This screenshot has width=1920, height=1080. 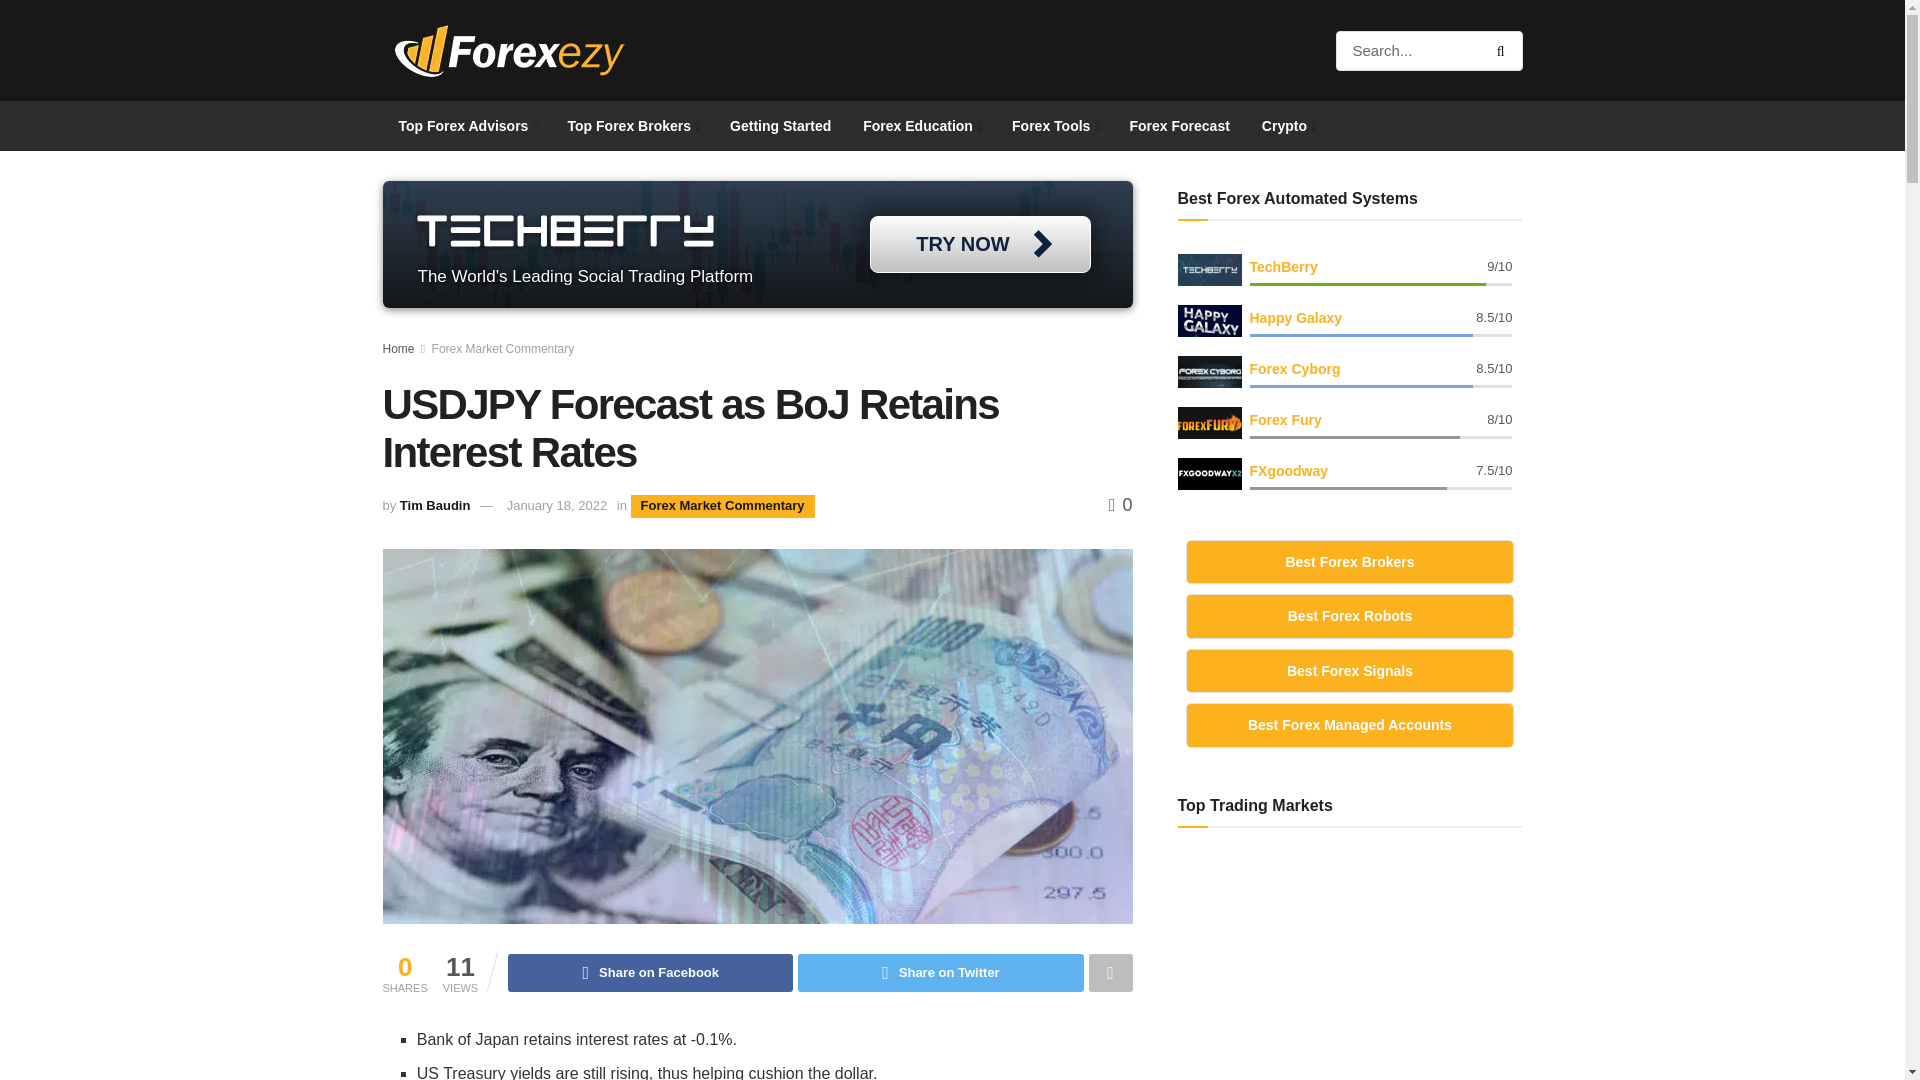 I want to click on Forex Tools, so click(x=1054, y=126).